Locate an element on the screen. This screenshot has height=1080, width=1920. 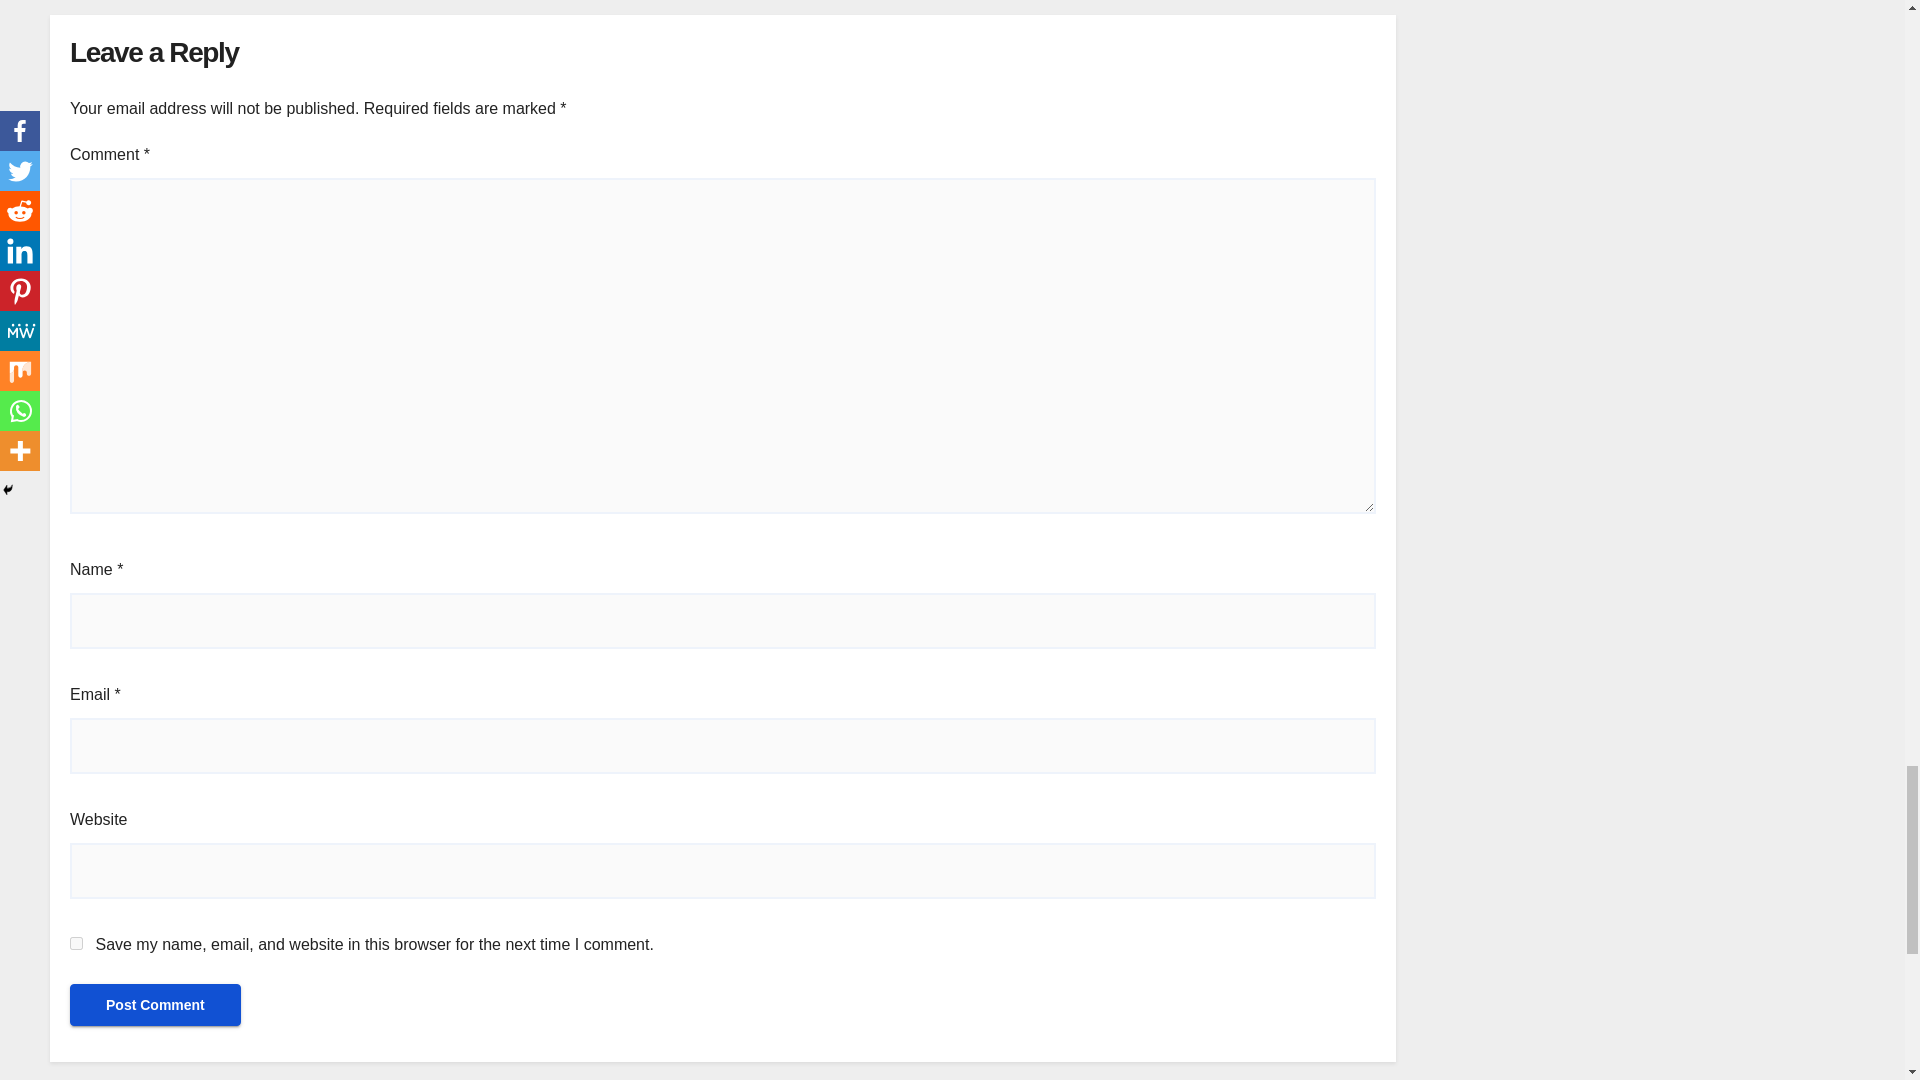
Post Comment is located at coordinates (155, 1004).